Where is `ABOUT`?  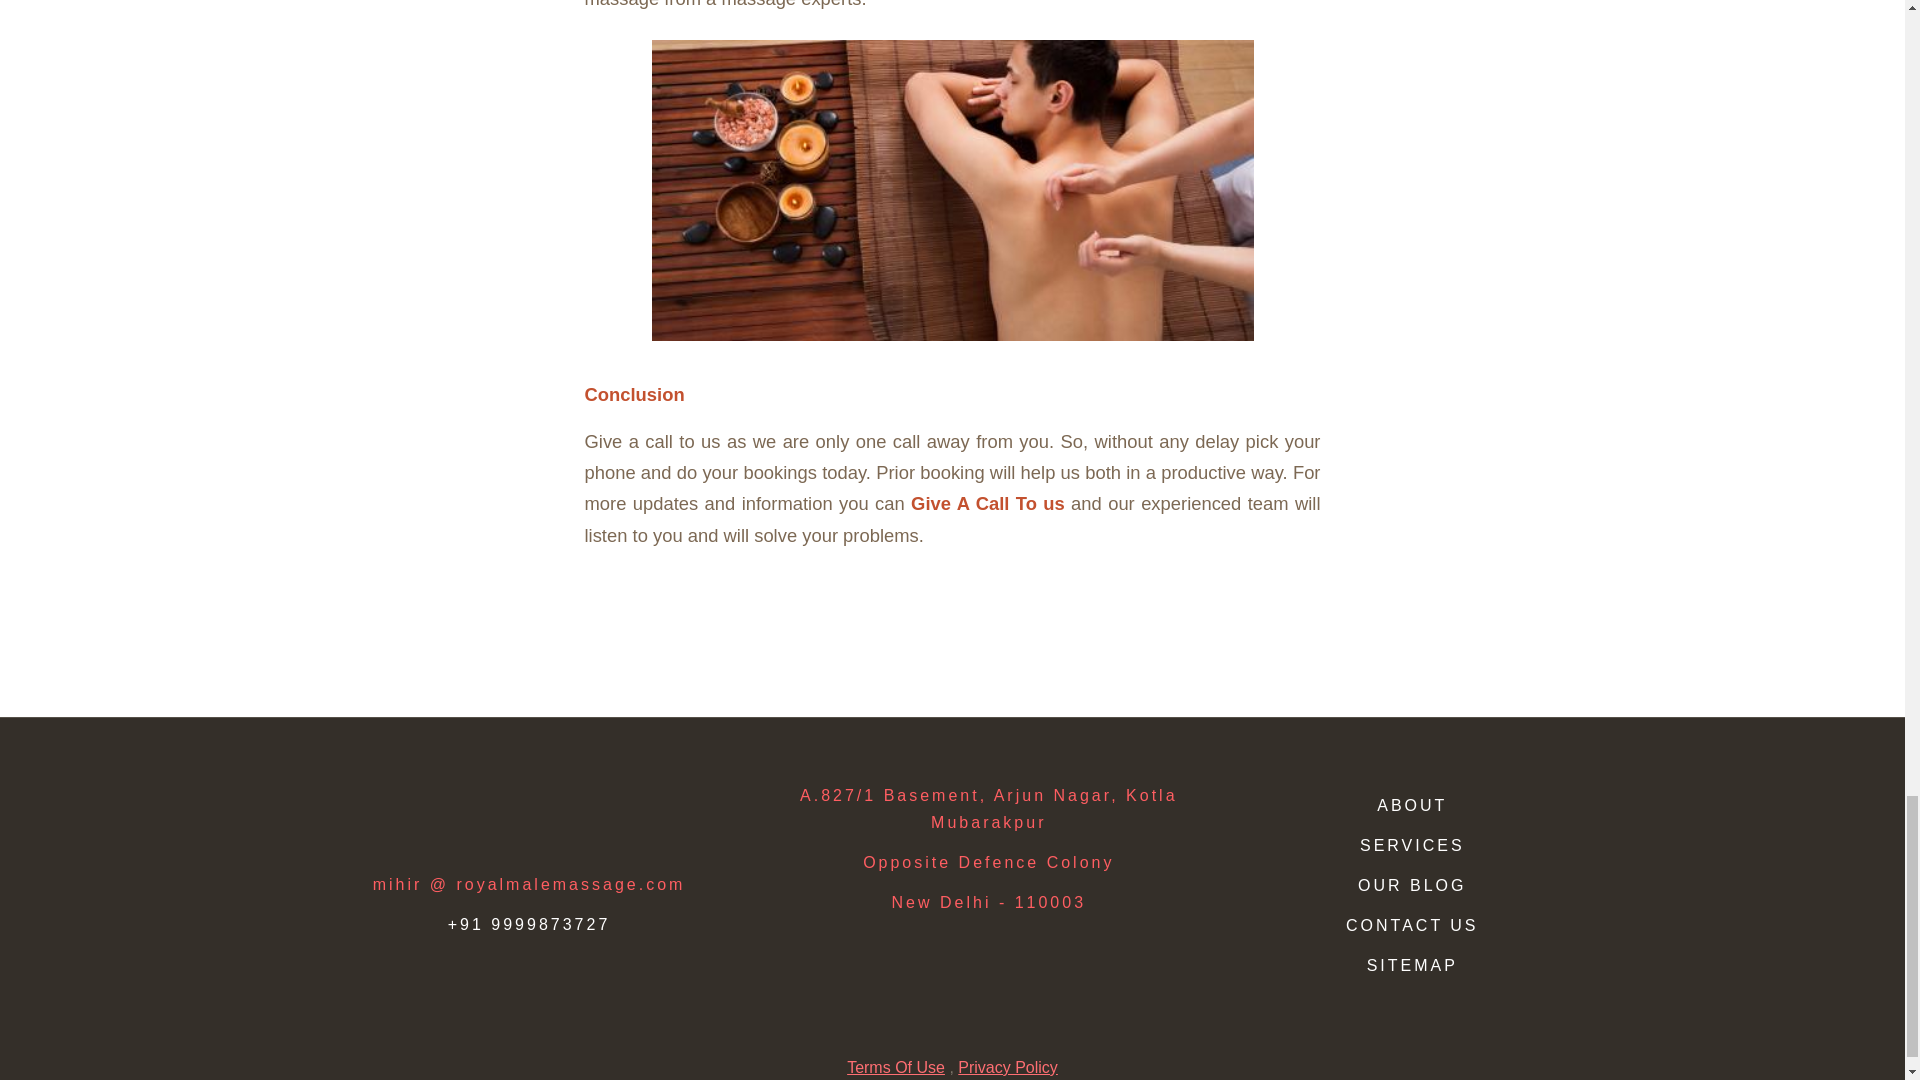 ABOUT is located at coordinates (1412, 806).